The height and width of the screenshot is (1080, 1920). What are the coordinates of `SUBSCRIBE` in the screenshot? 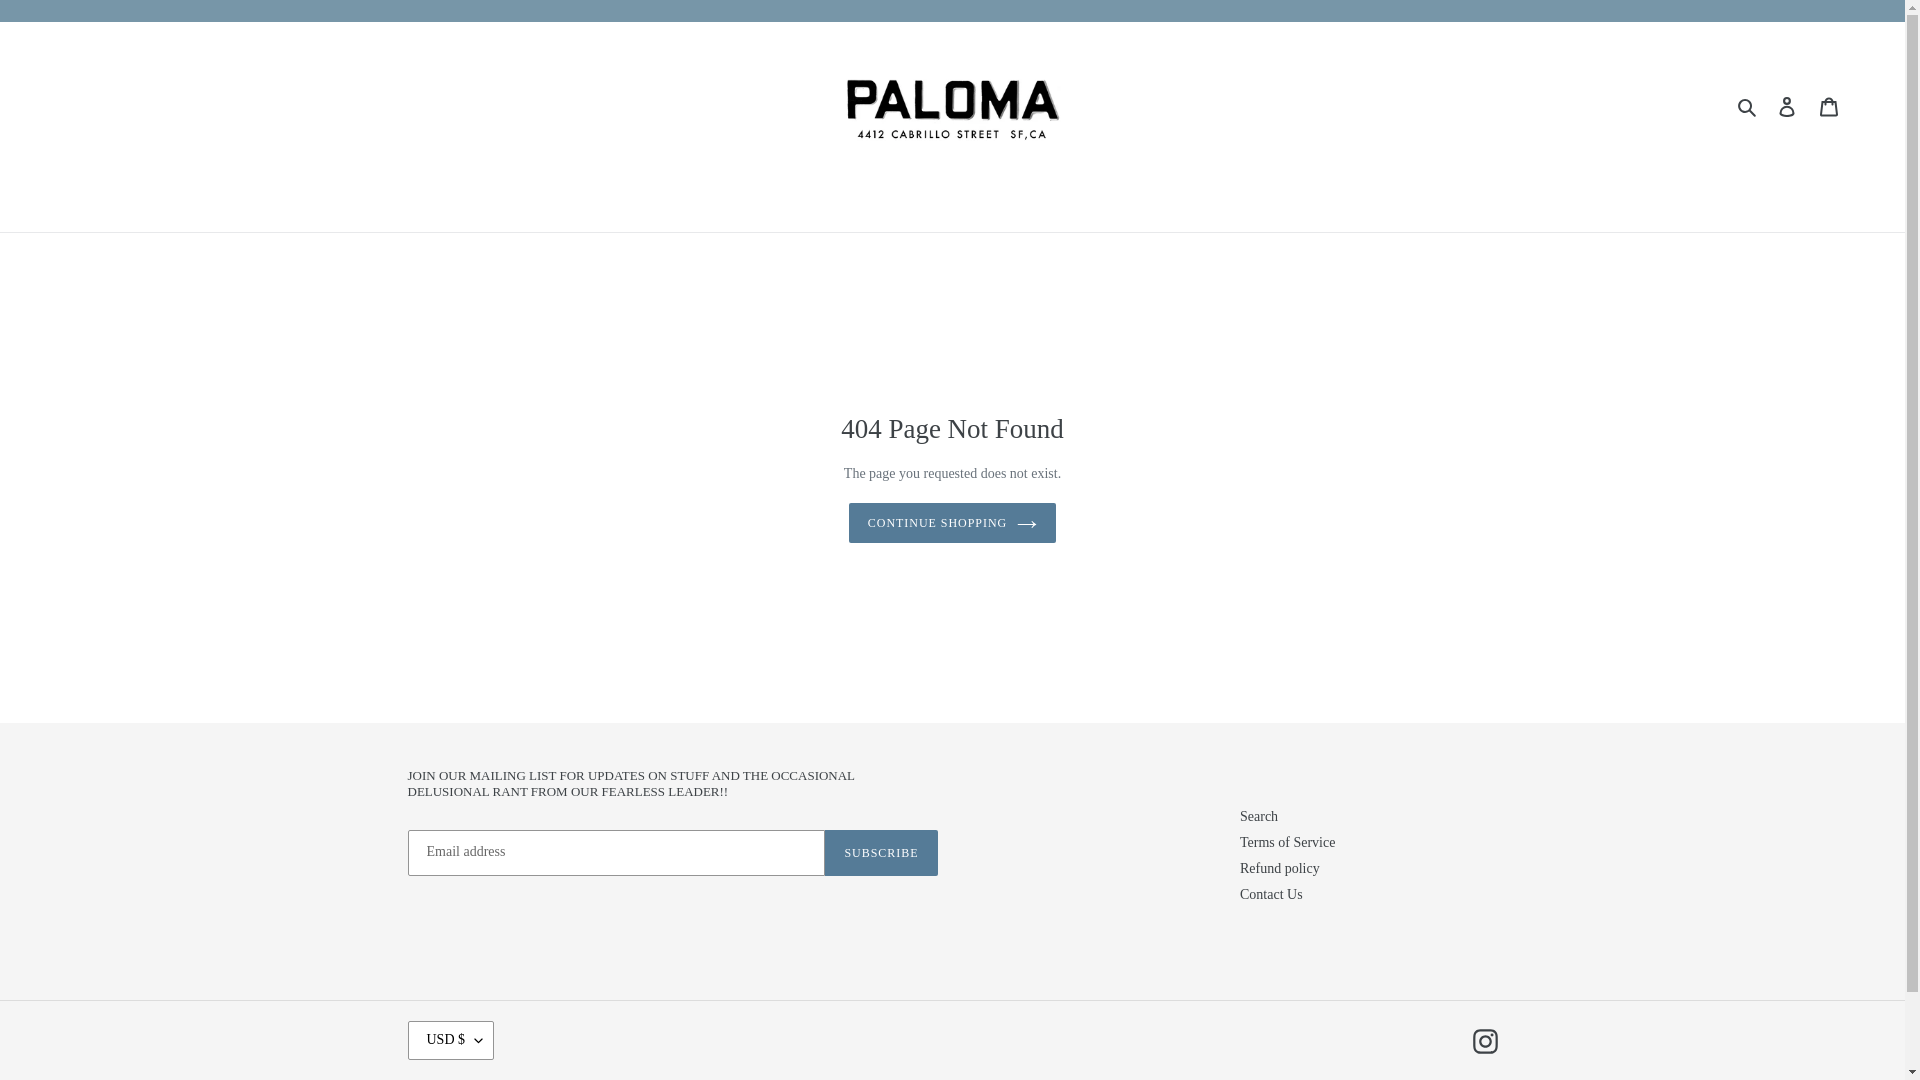 It's located at (880, 852).